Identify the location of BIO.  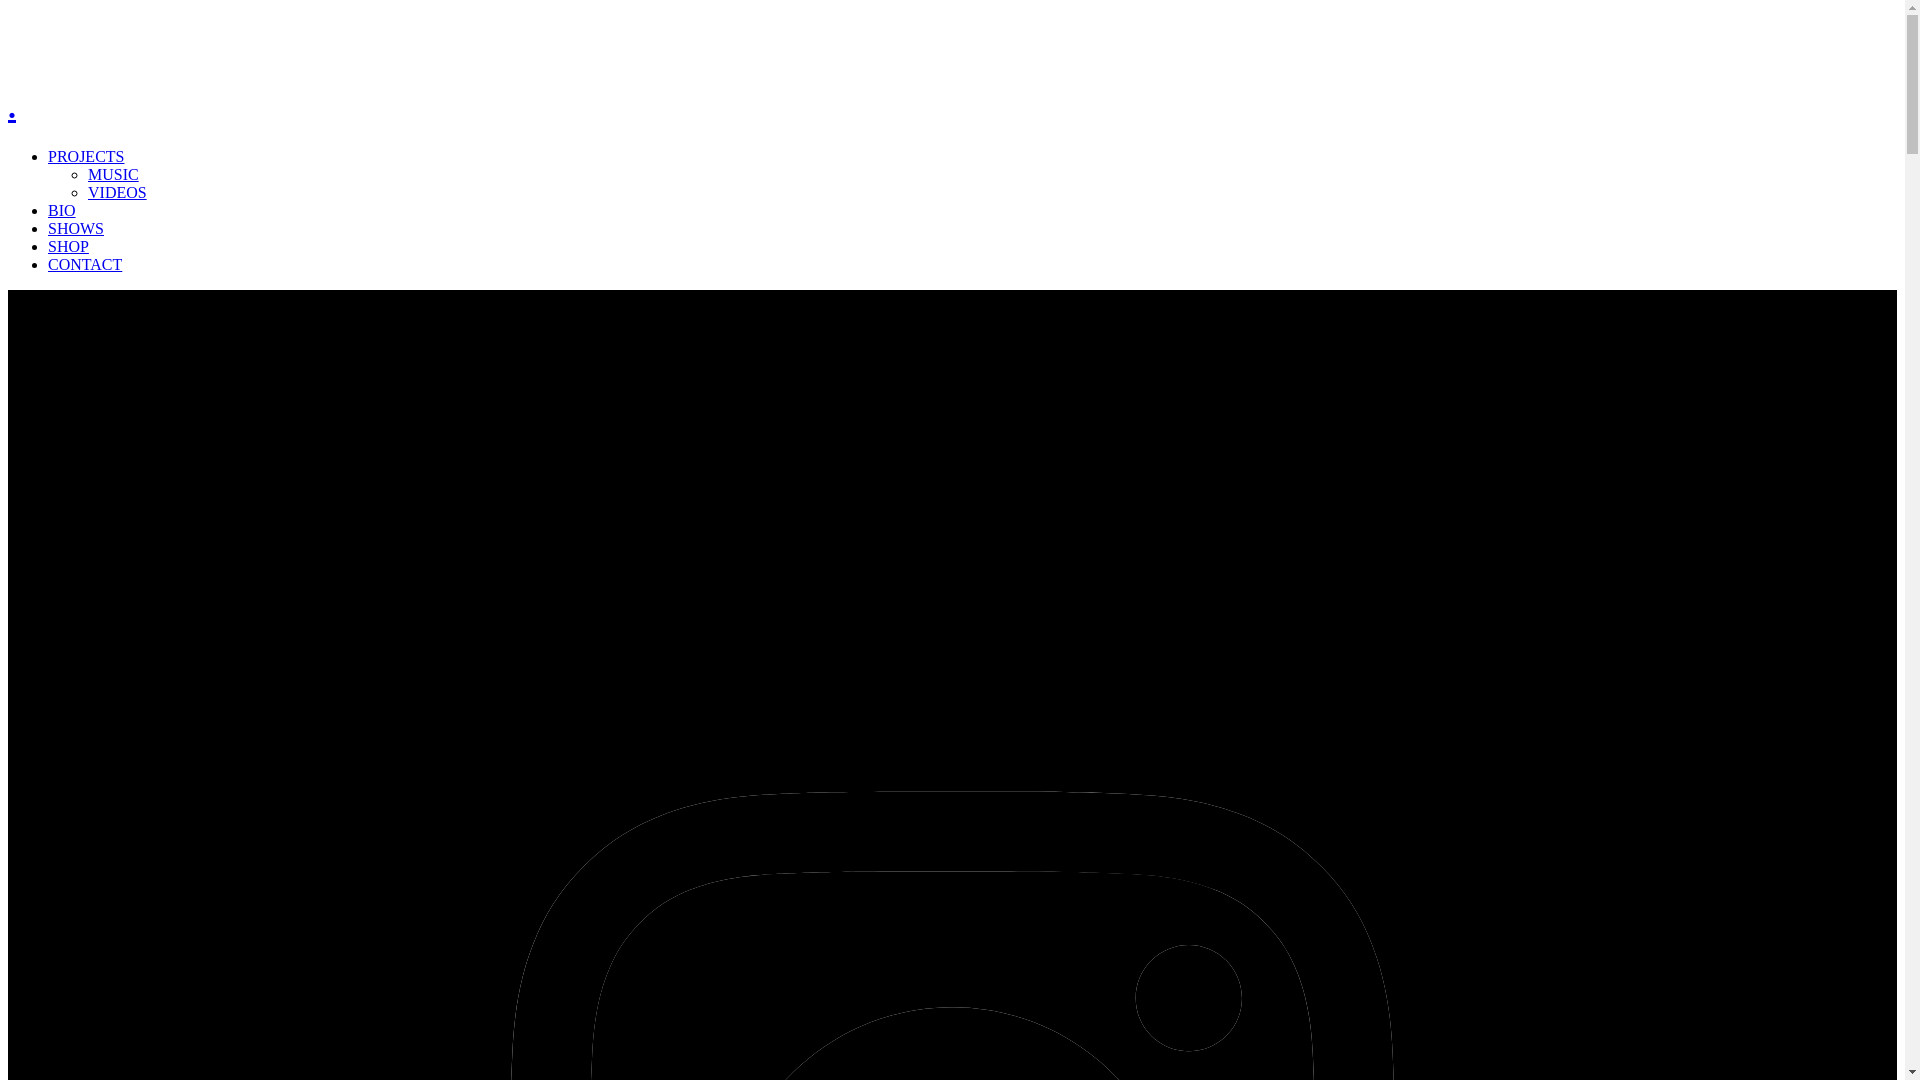
(62, 210).